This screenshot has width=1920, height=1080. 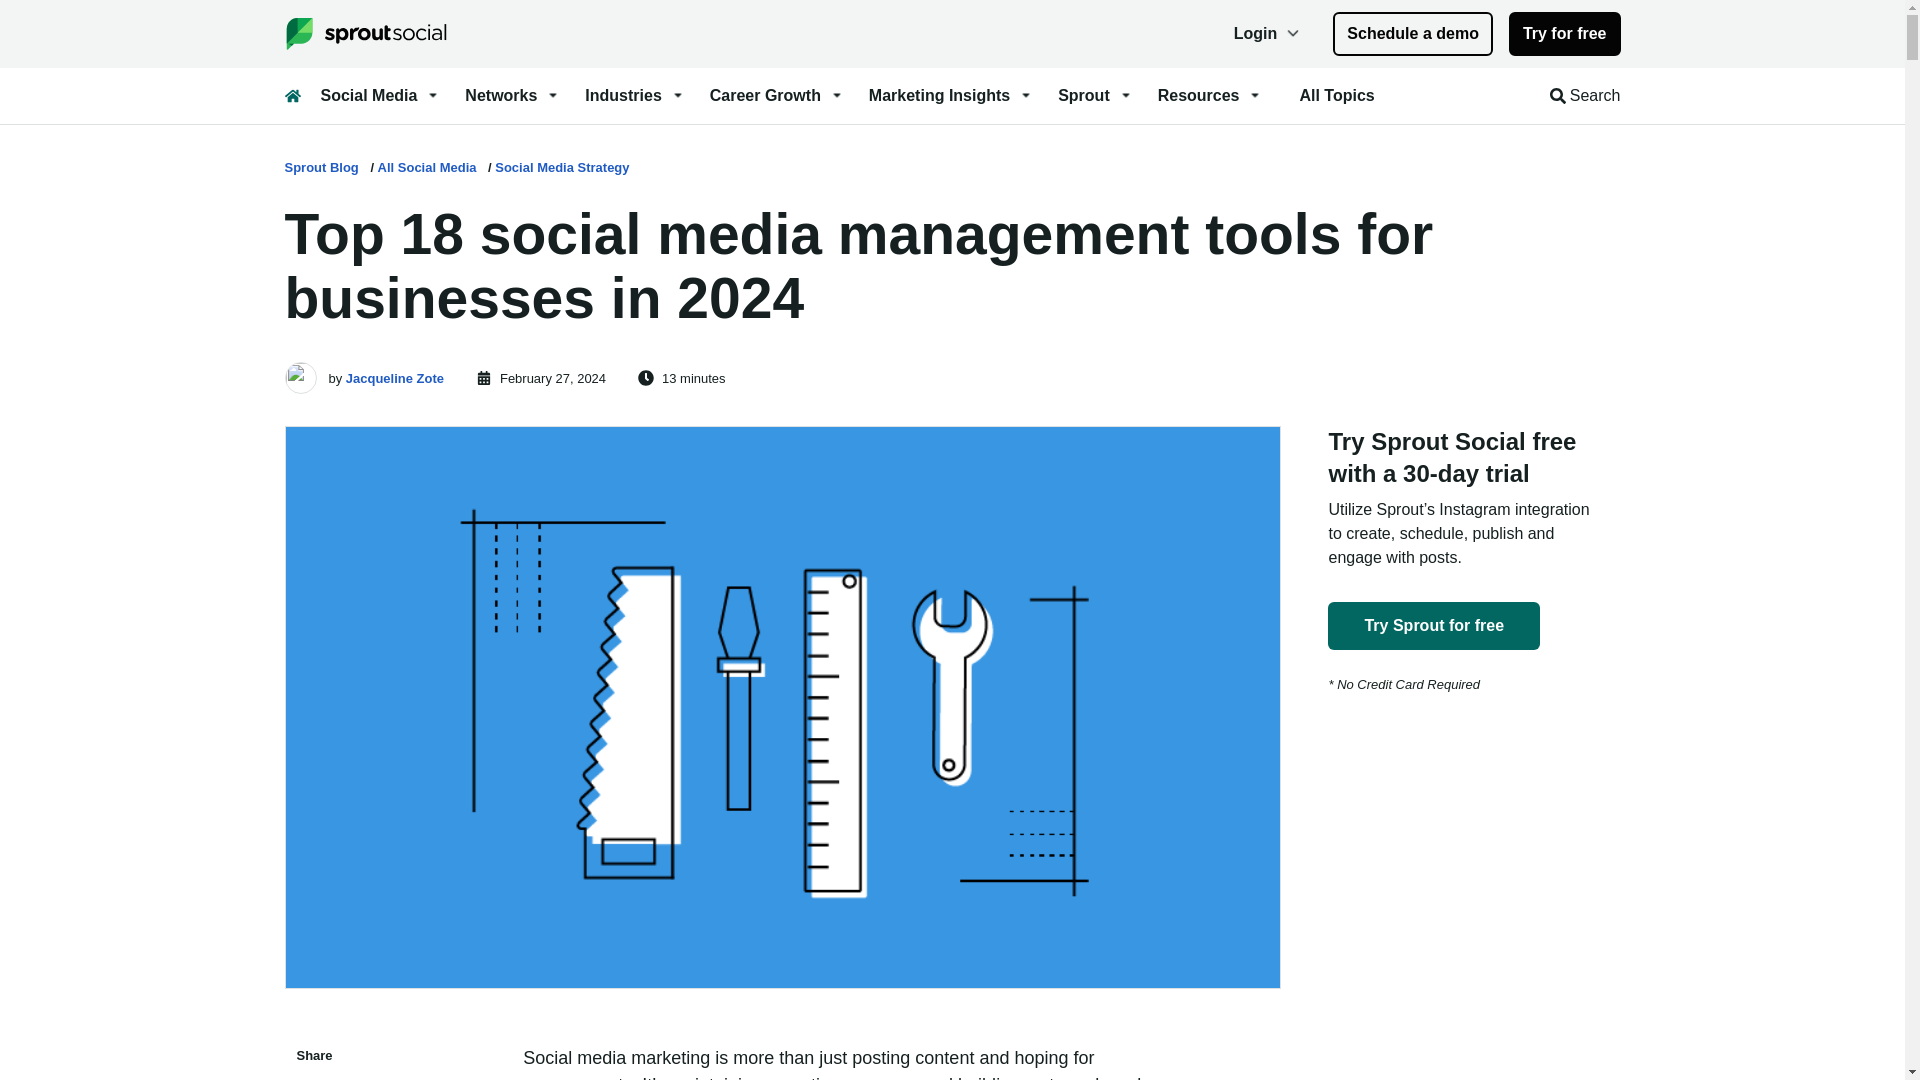 I want to click on Open Industries menu, so click(x=635, y=96).